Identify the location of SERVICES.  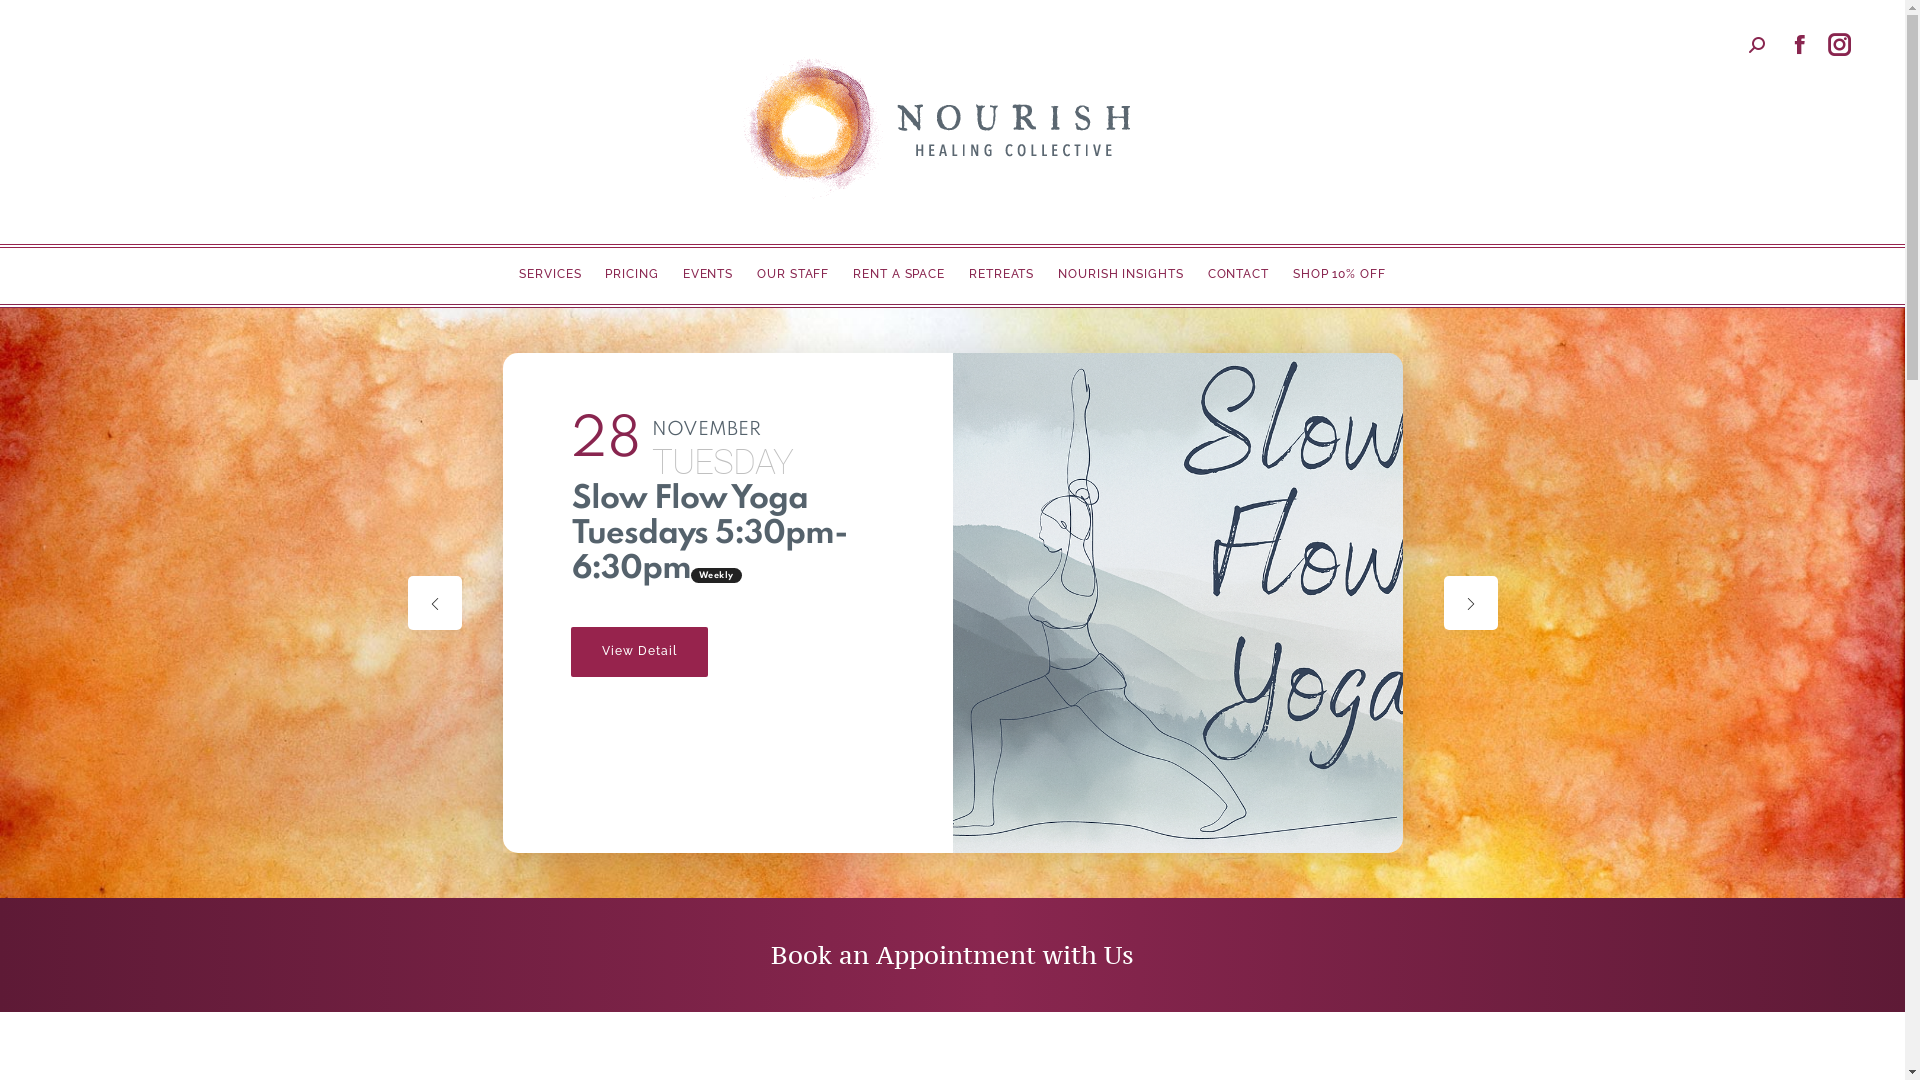
(550, 274).